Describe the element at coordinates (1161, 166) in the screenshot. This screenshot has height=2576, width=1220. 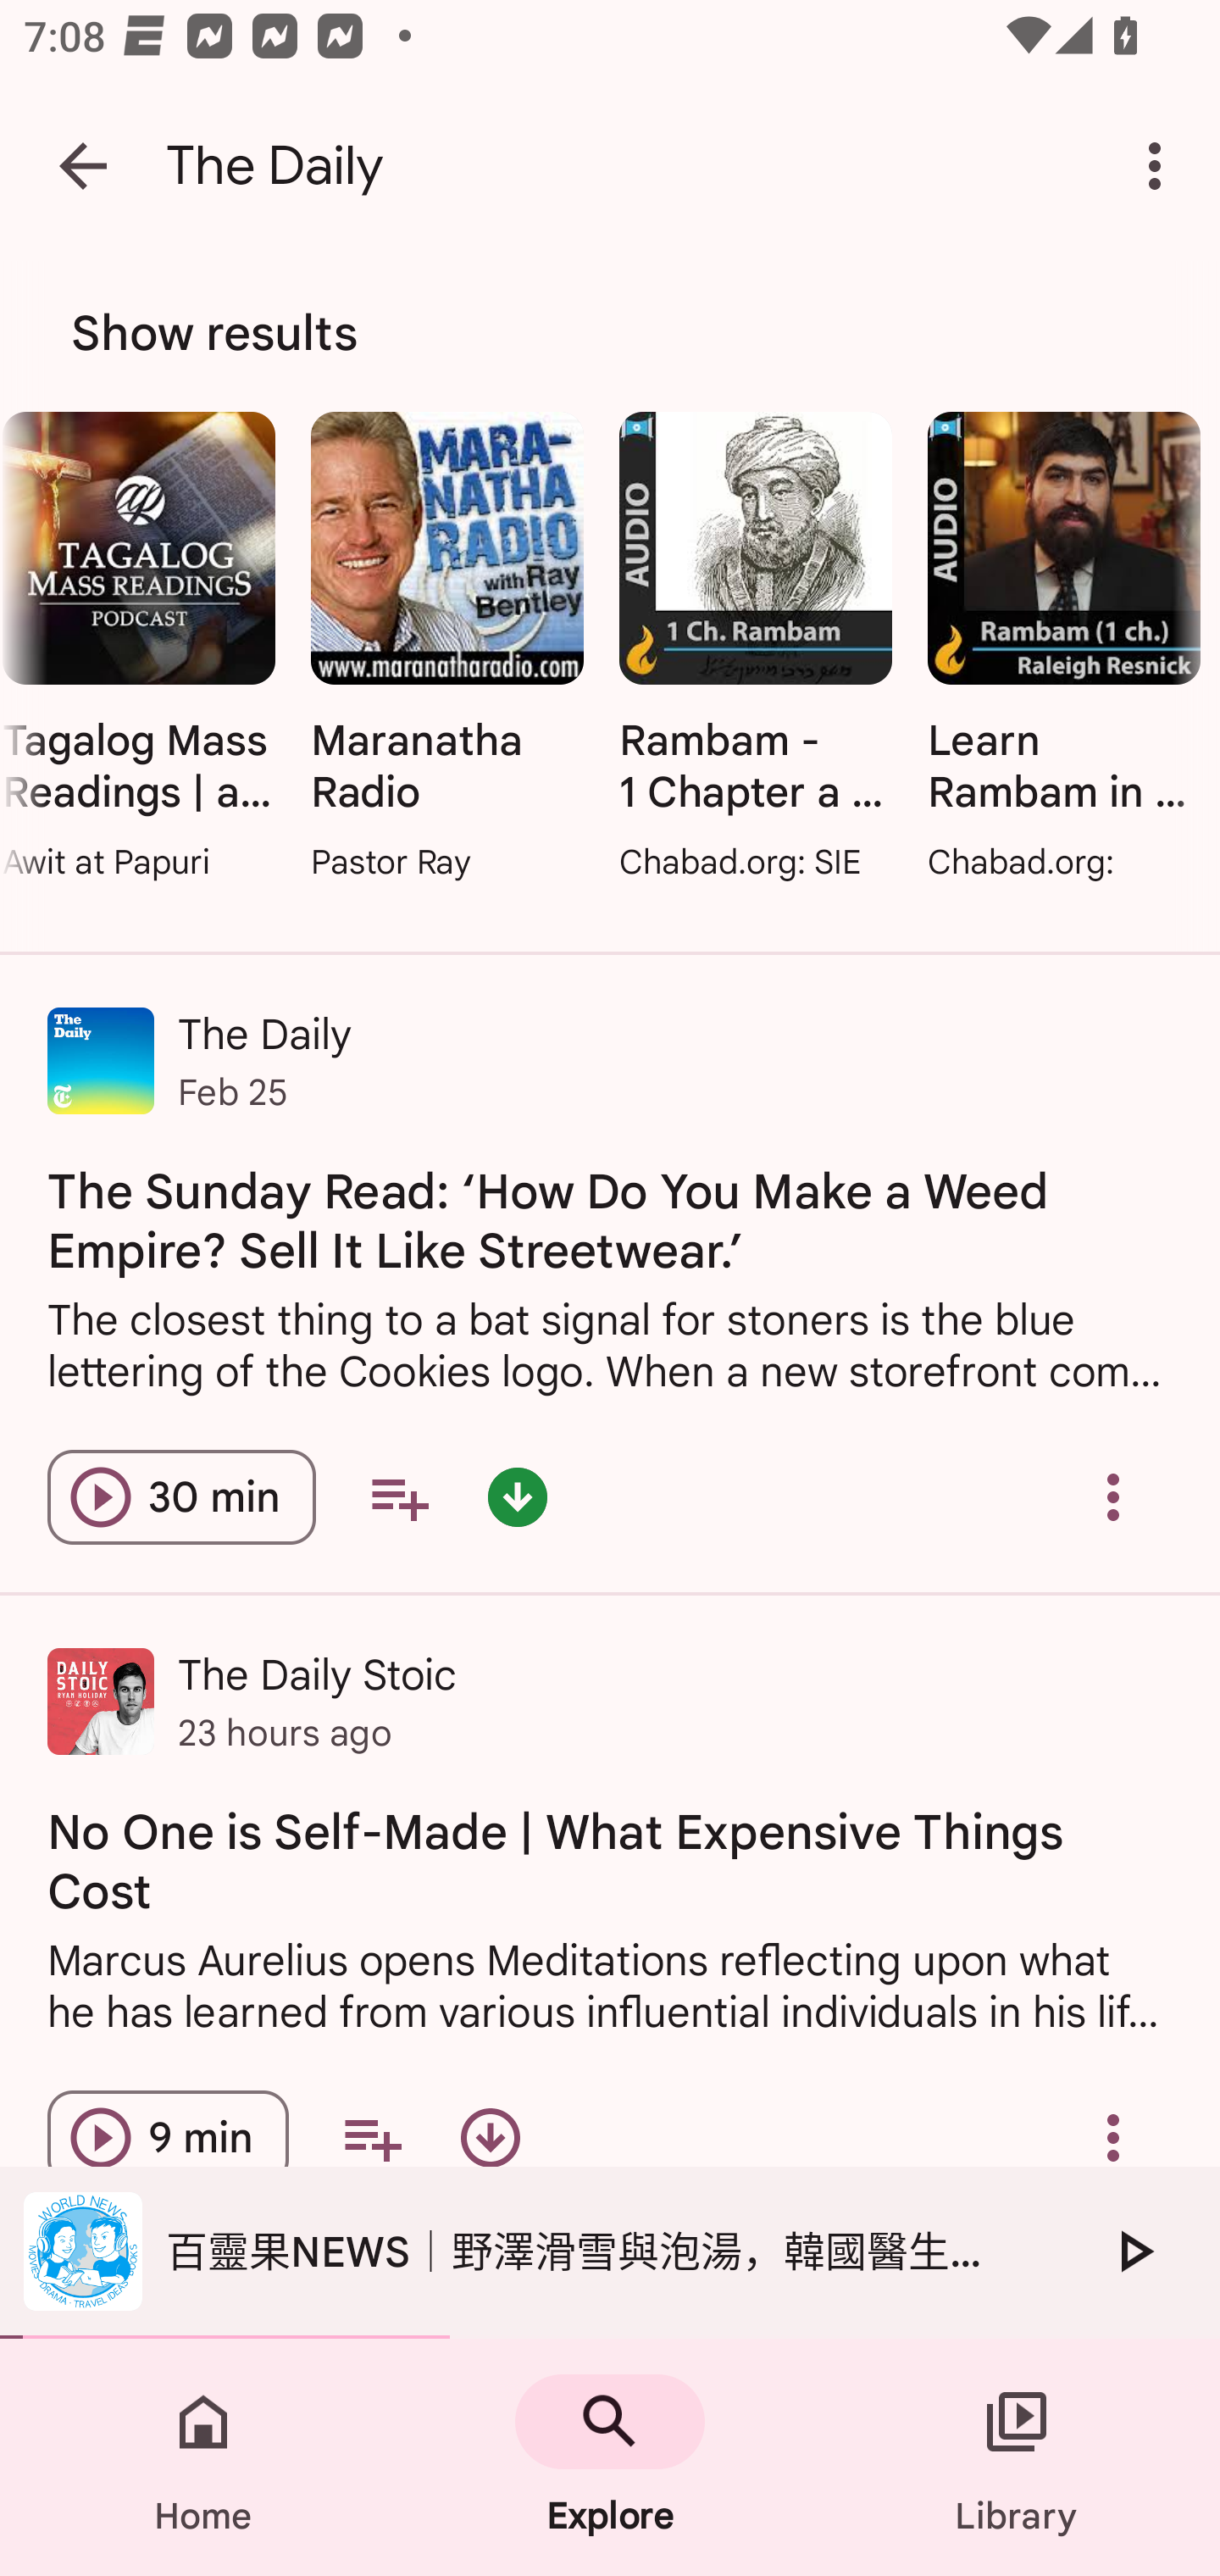
I see `More options` at that location.